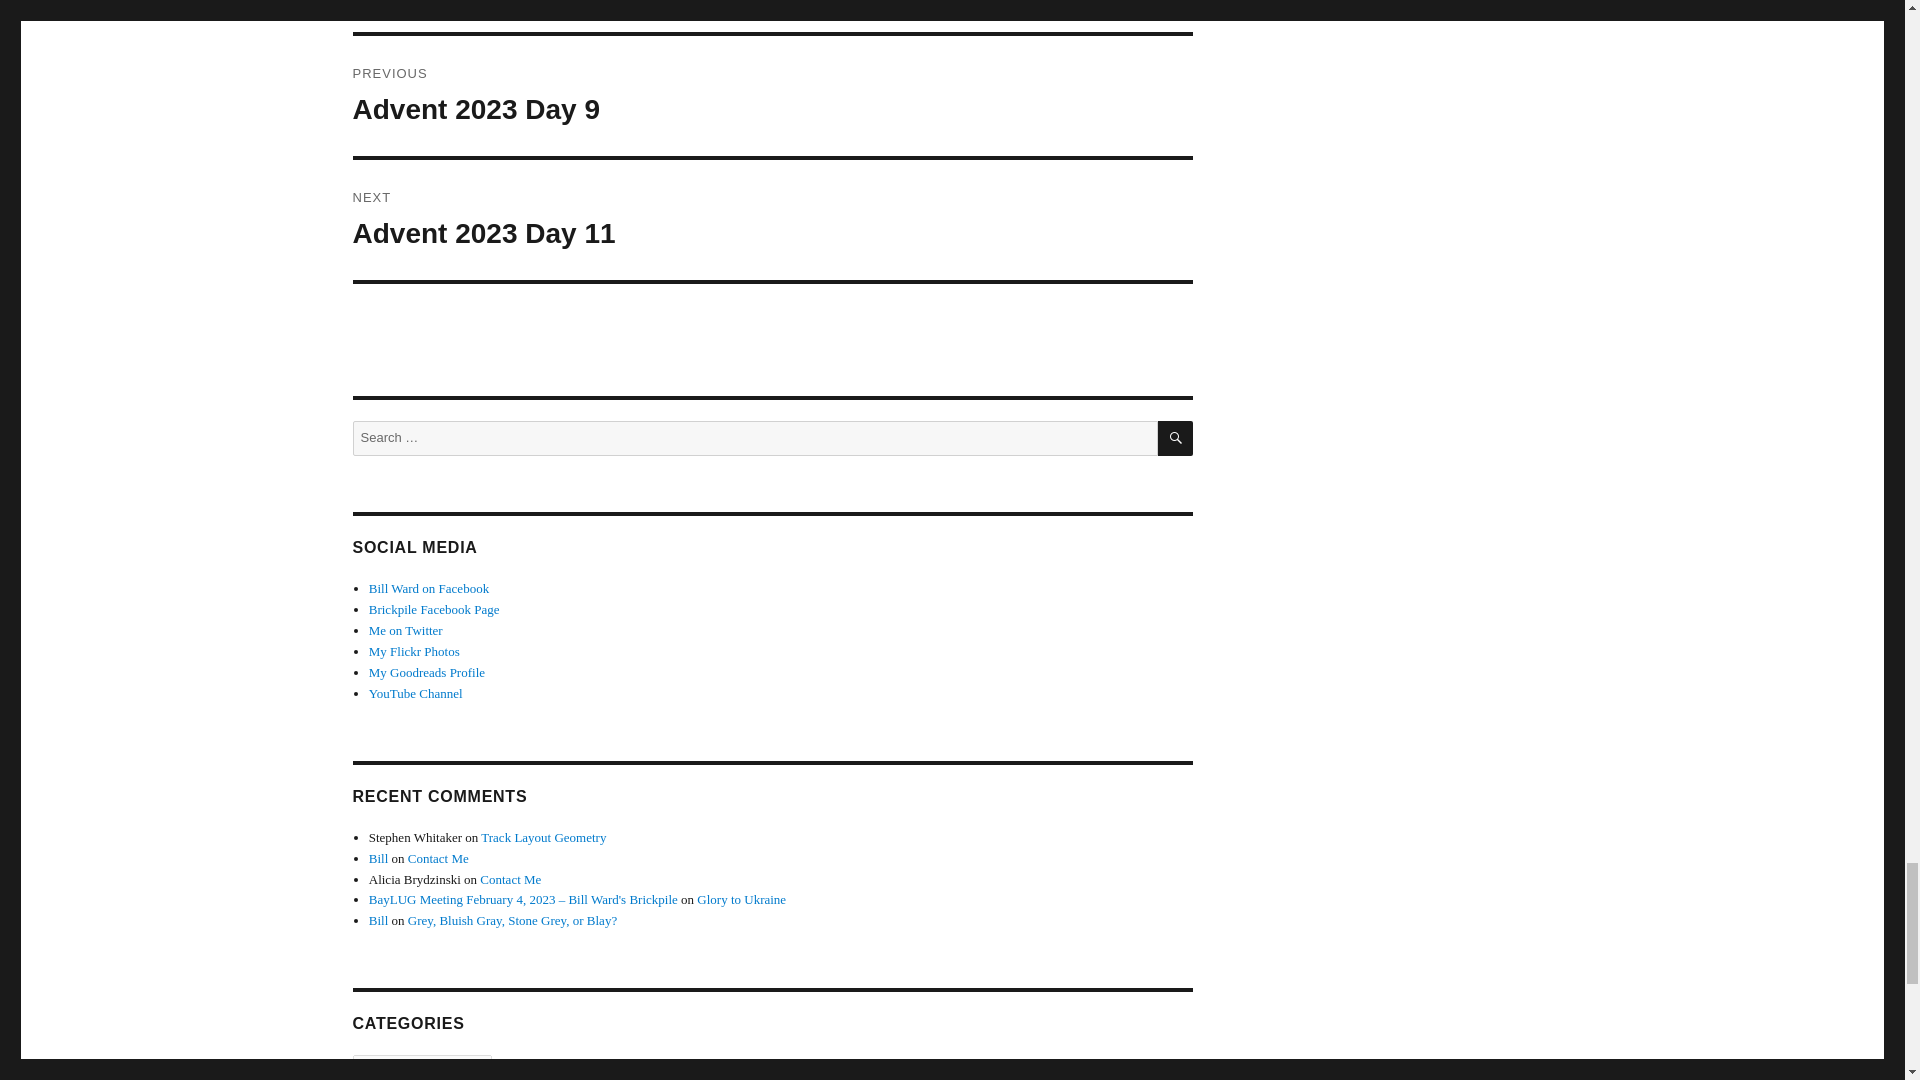 The width and height of the screenshot is (1920, 1080). I want to click on Me on Twitter, so click(406, 630).